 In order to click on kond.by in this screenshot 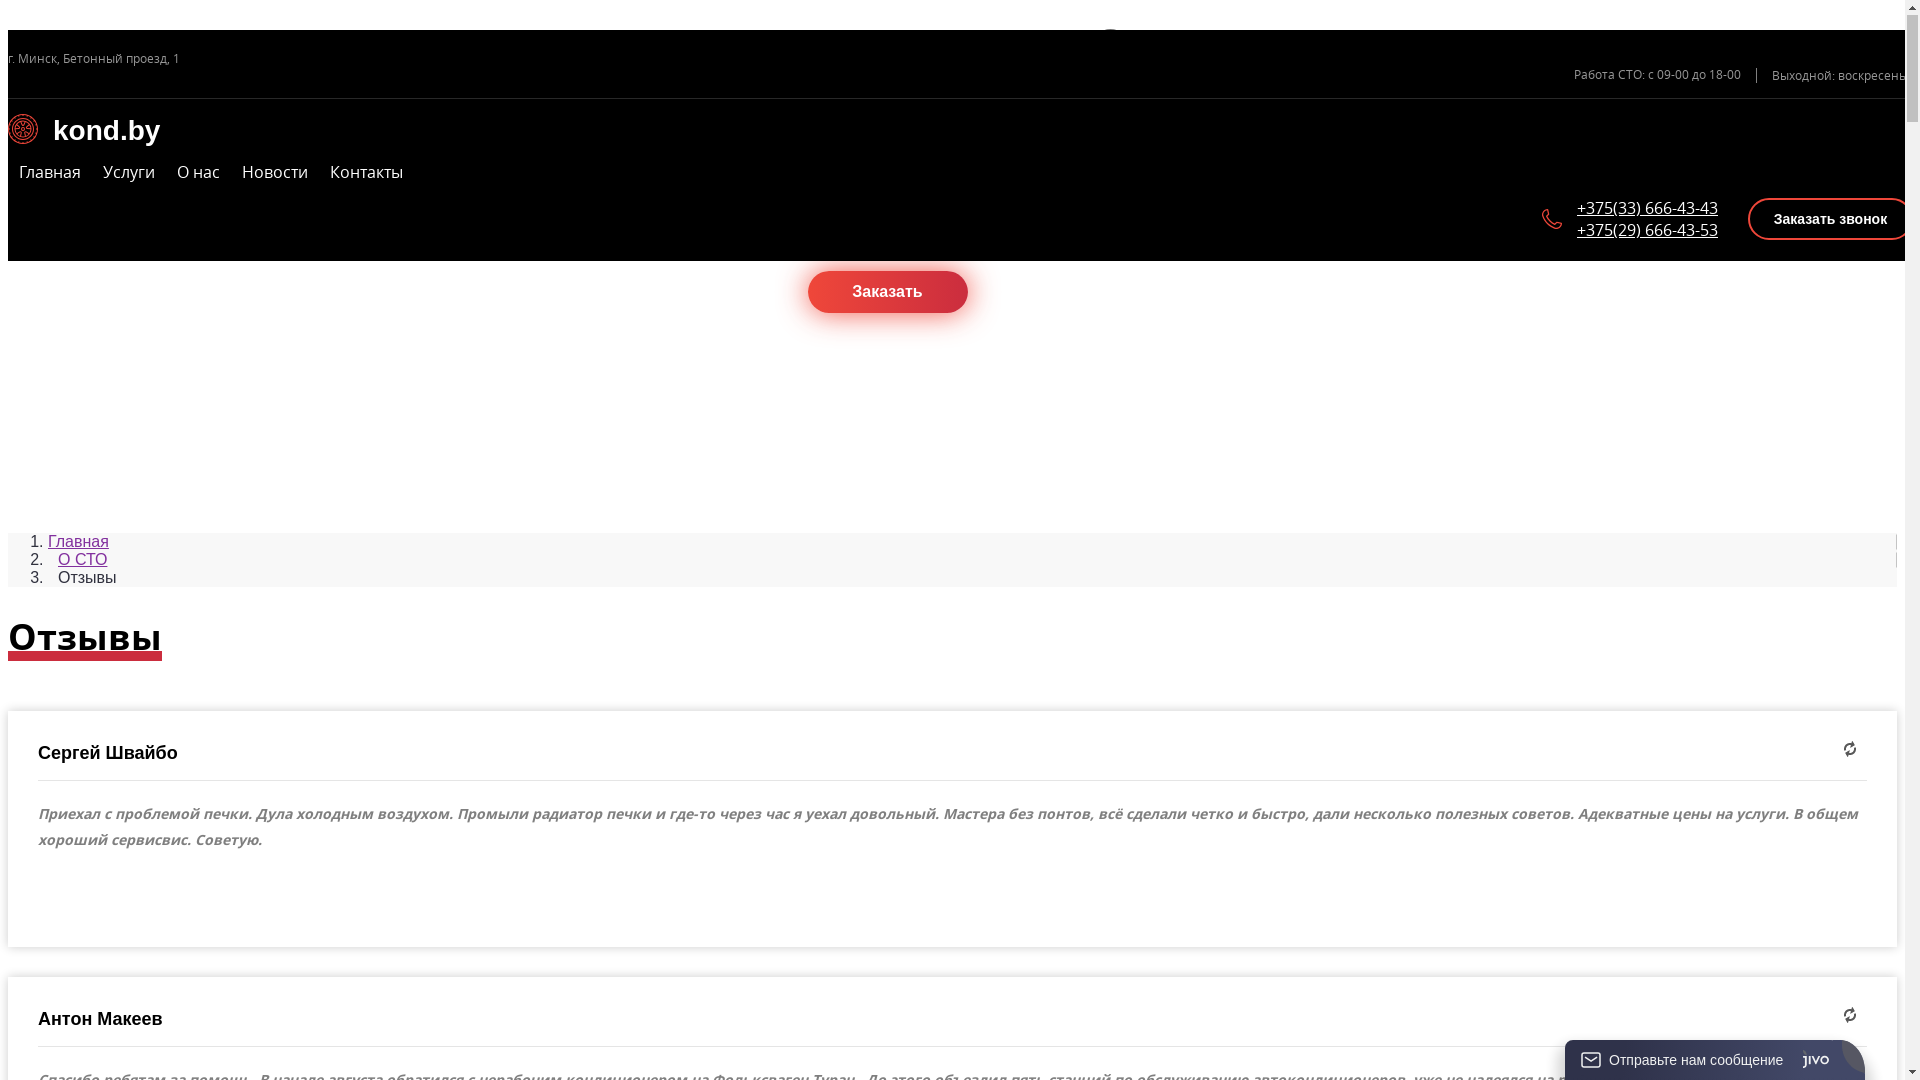, I will do `click(960, 132)`.